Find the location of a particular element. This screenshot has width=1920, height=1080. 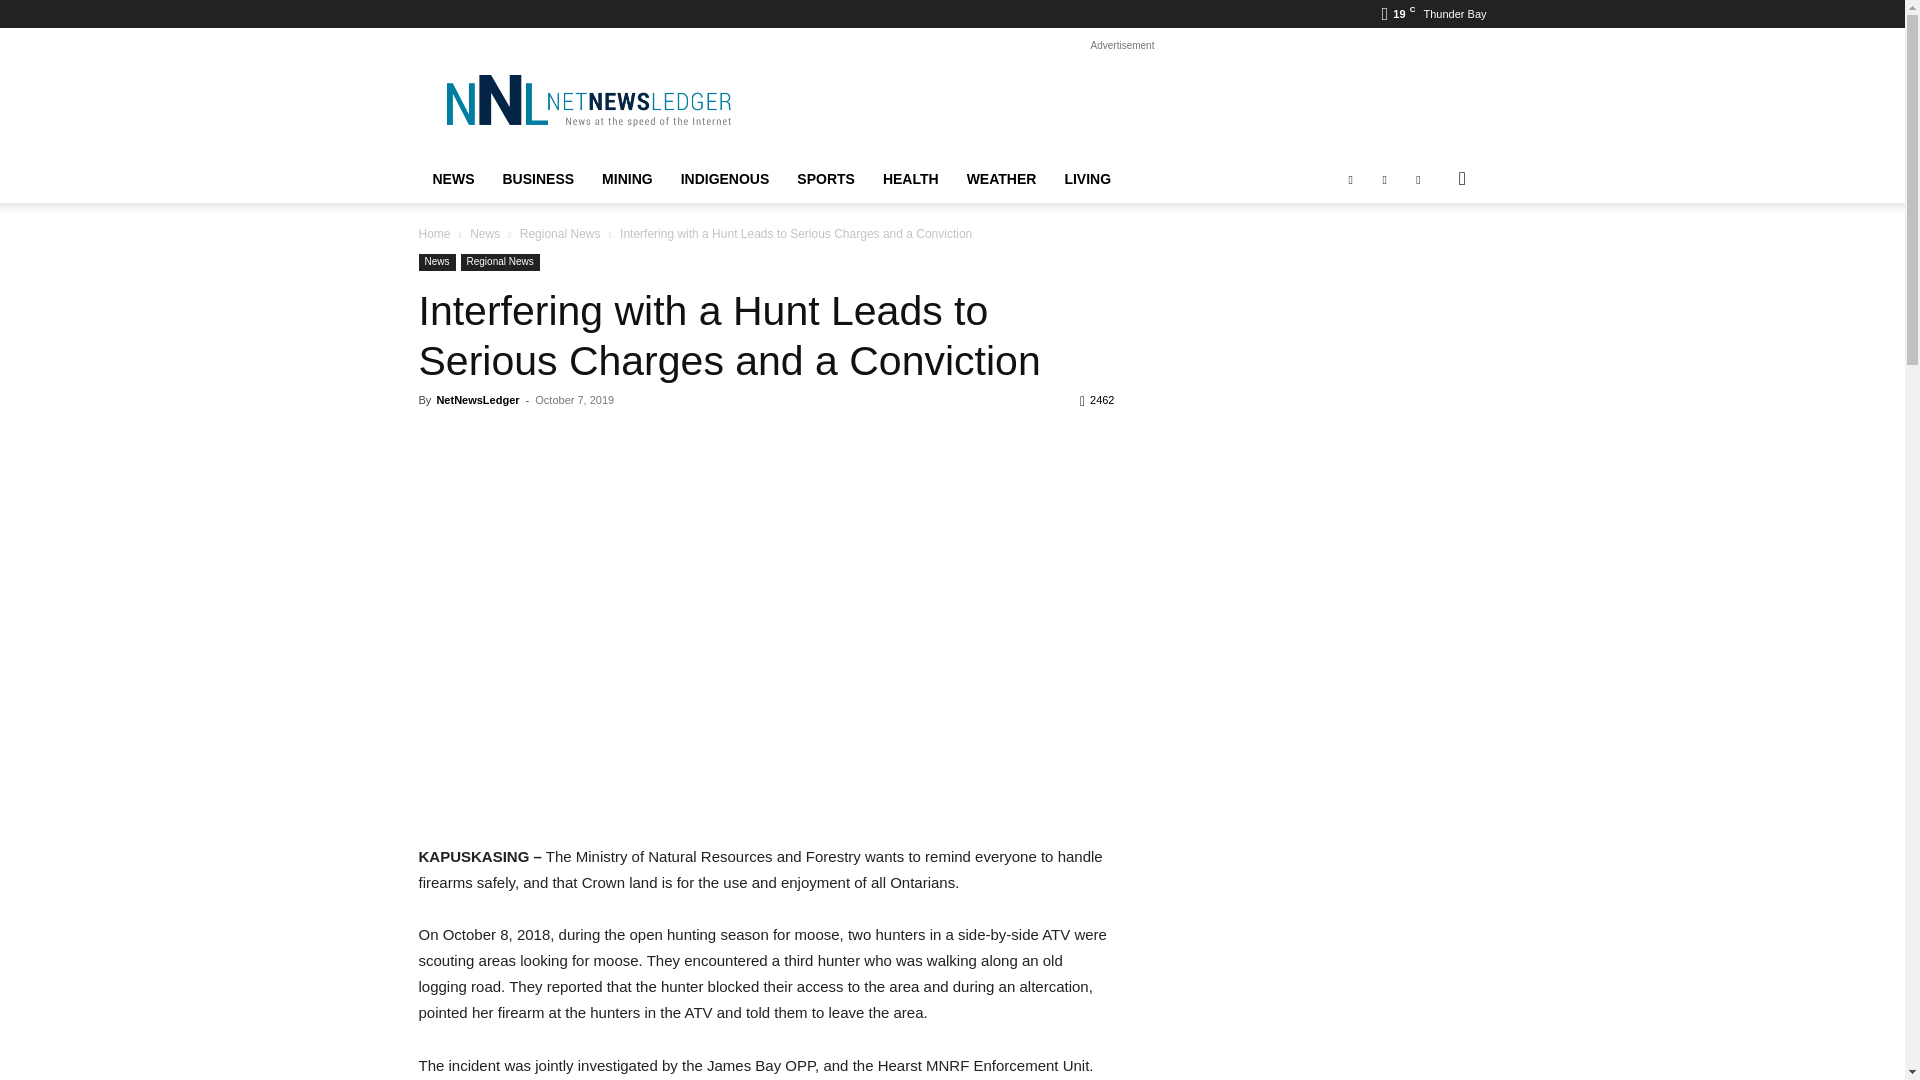

View all posts in Regional News is located at coordinates (560, 233).